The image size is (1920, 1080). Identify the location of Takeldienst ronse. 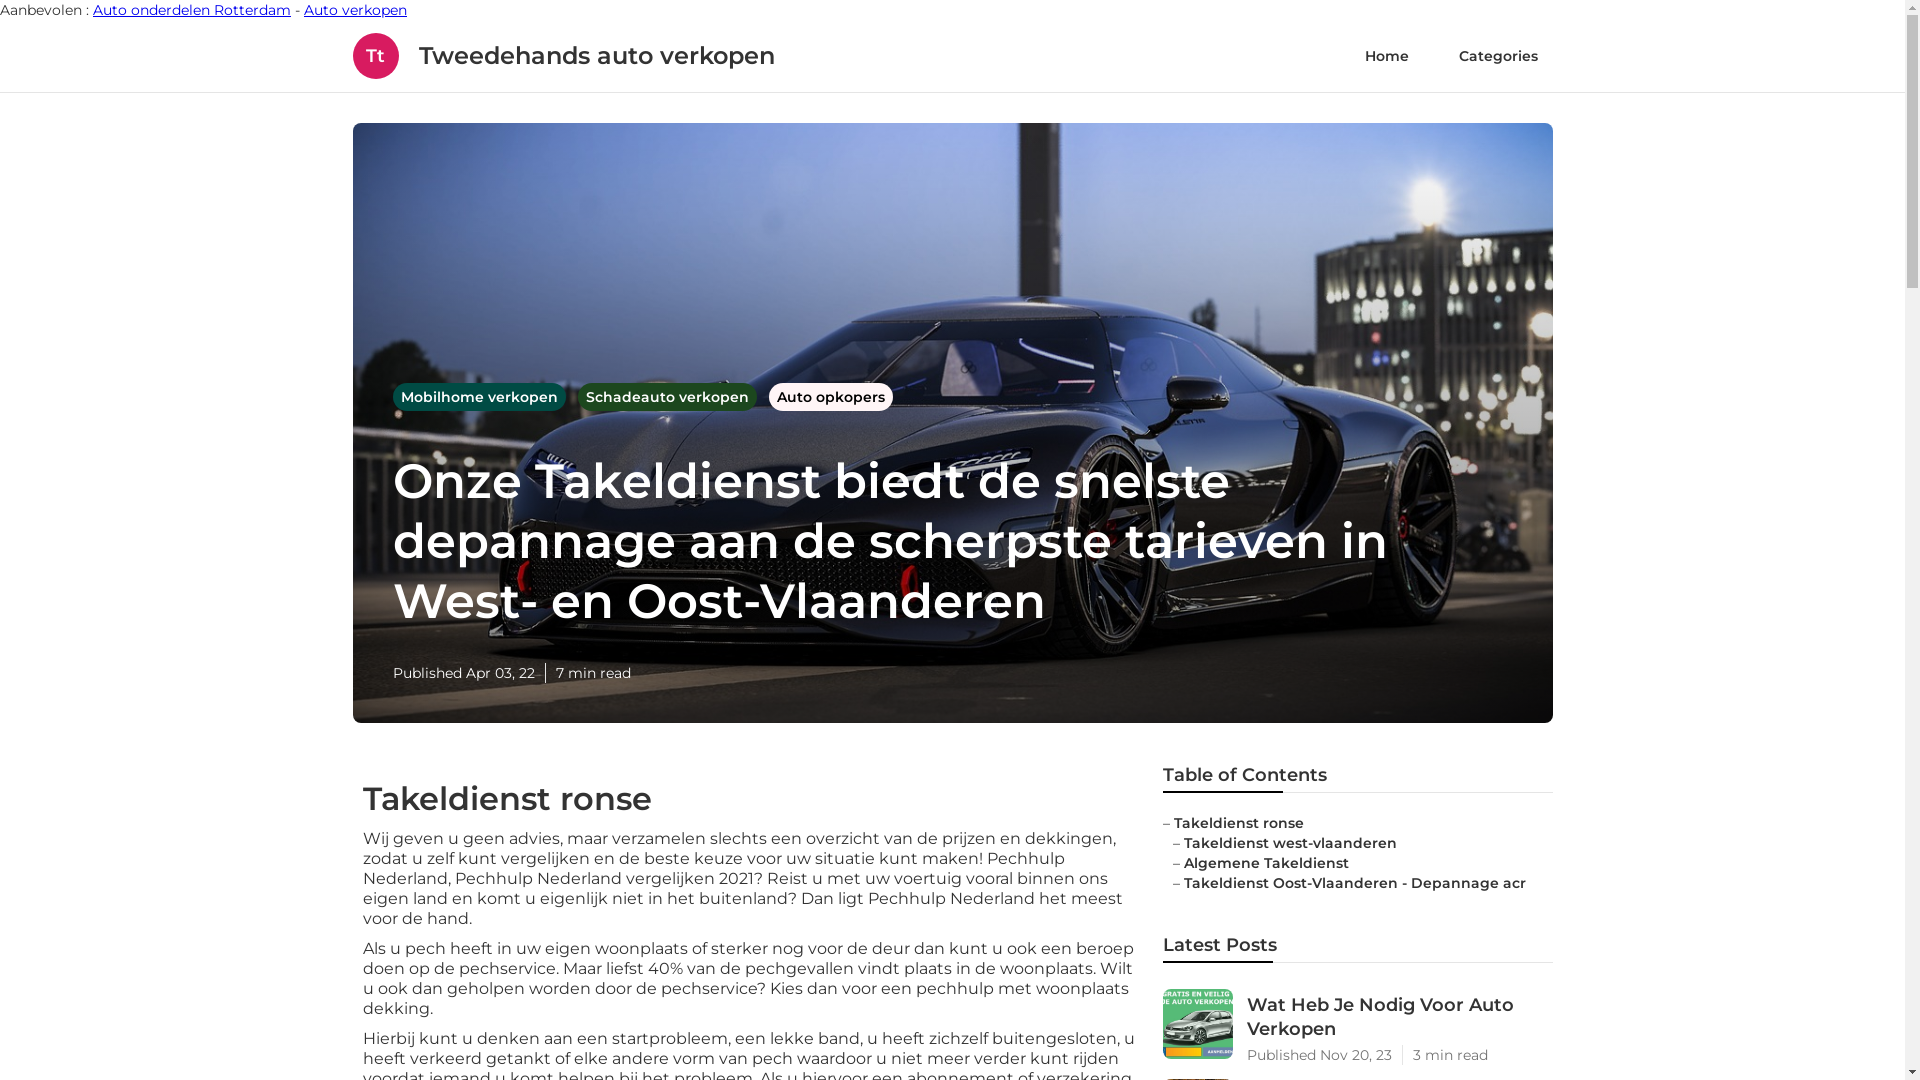
(1239, 823).